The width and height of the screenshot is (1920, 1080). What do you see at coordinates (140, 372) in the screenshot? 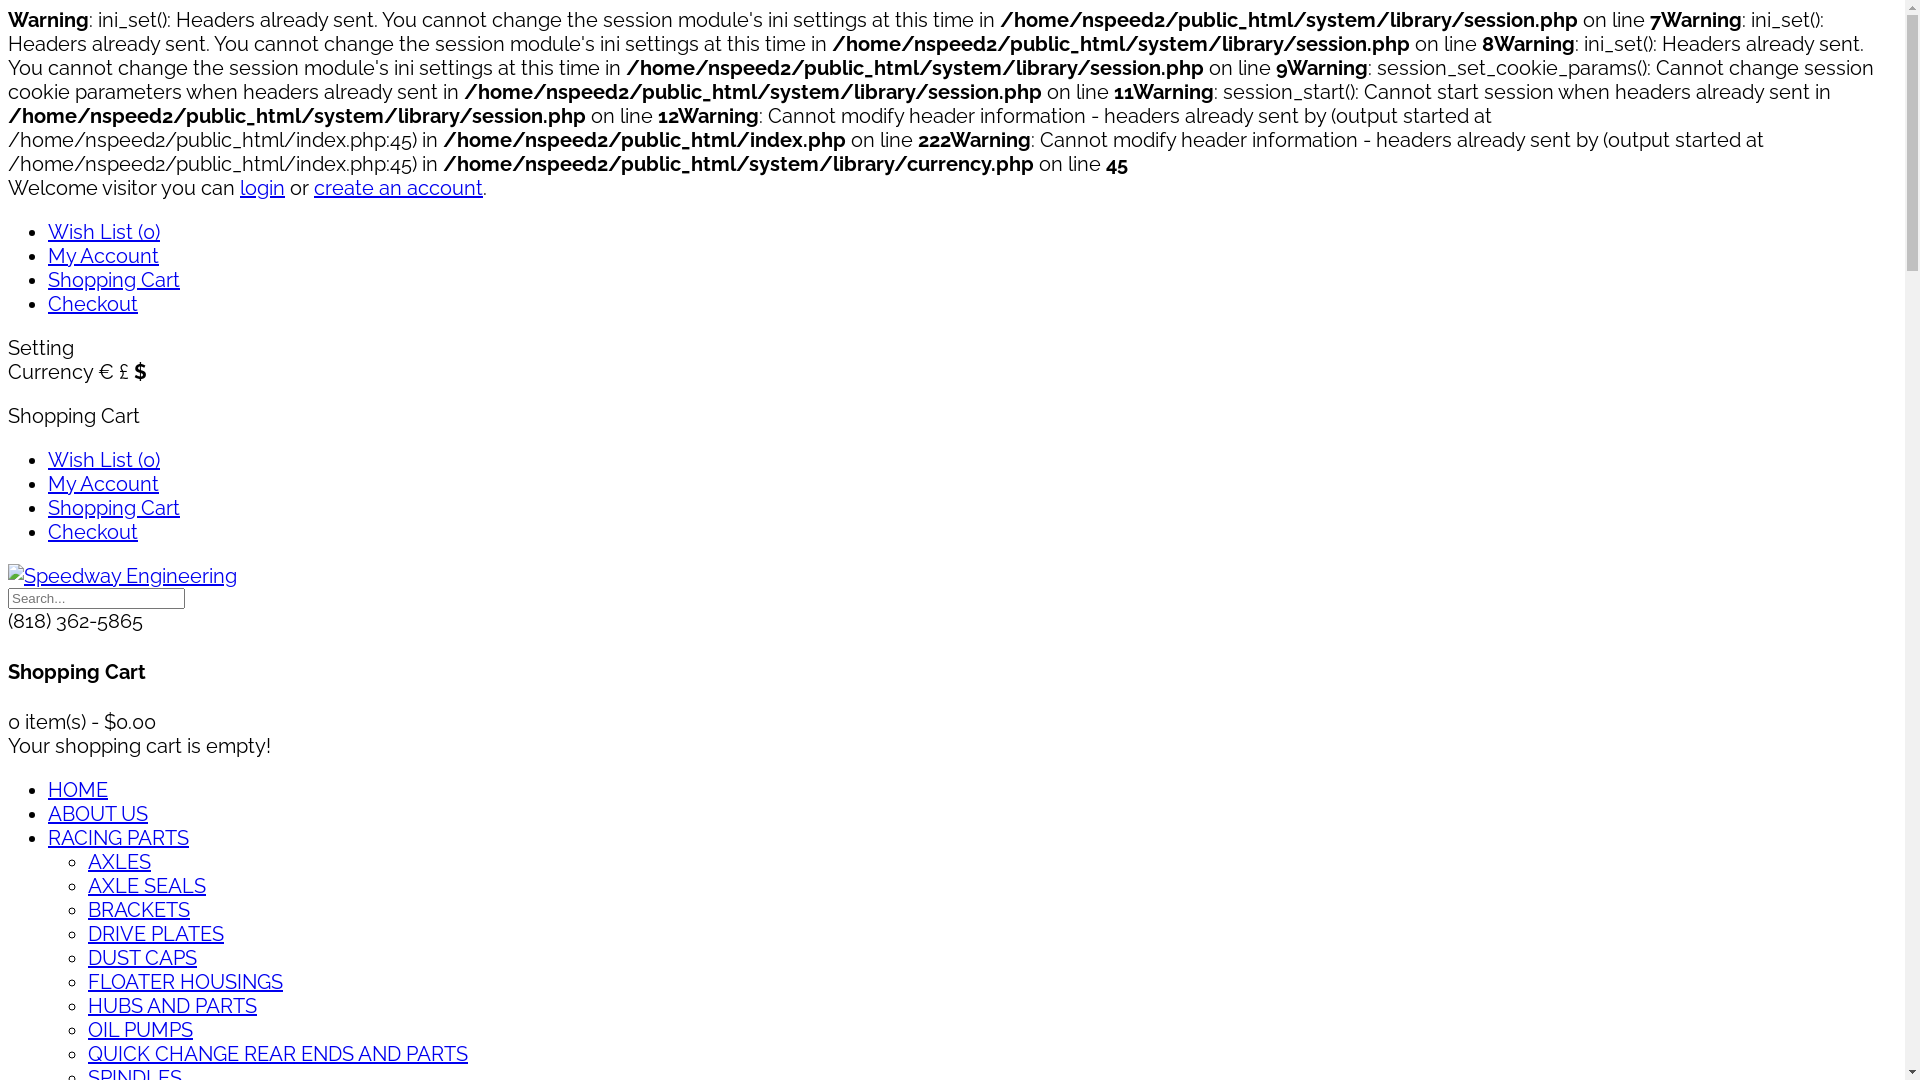
I see `$` at bounding box center [140, 372].